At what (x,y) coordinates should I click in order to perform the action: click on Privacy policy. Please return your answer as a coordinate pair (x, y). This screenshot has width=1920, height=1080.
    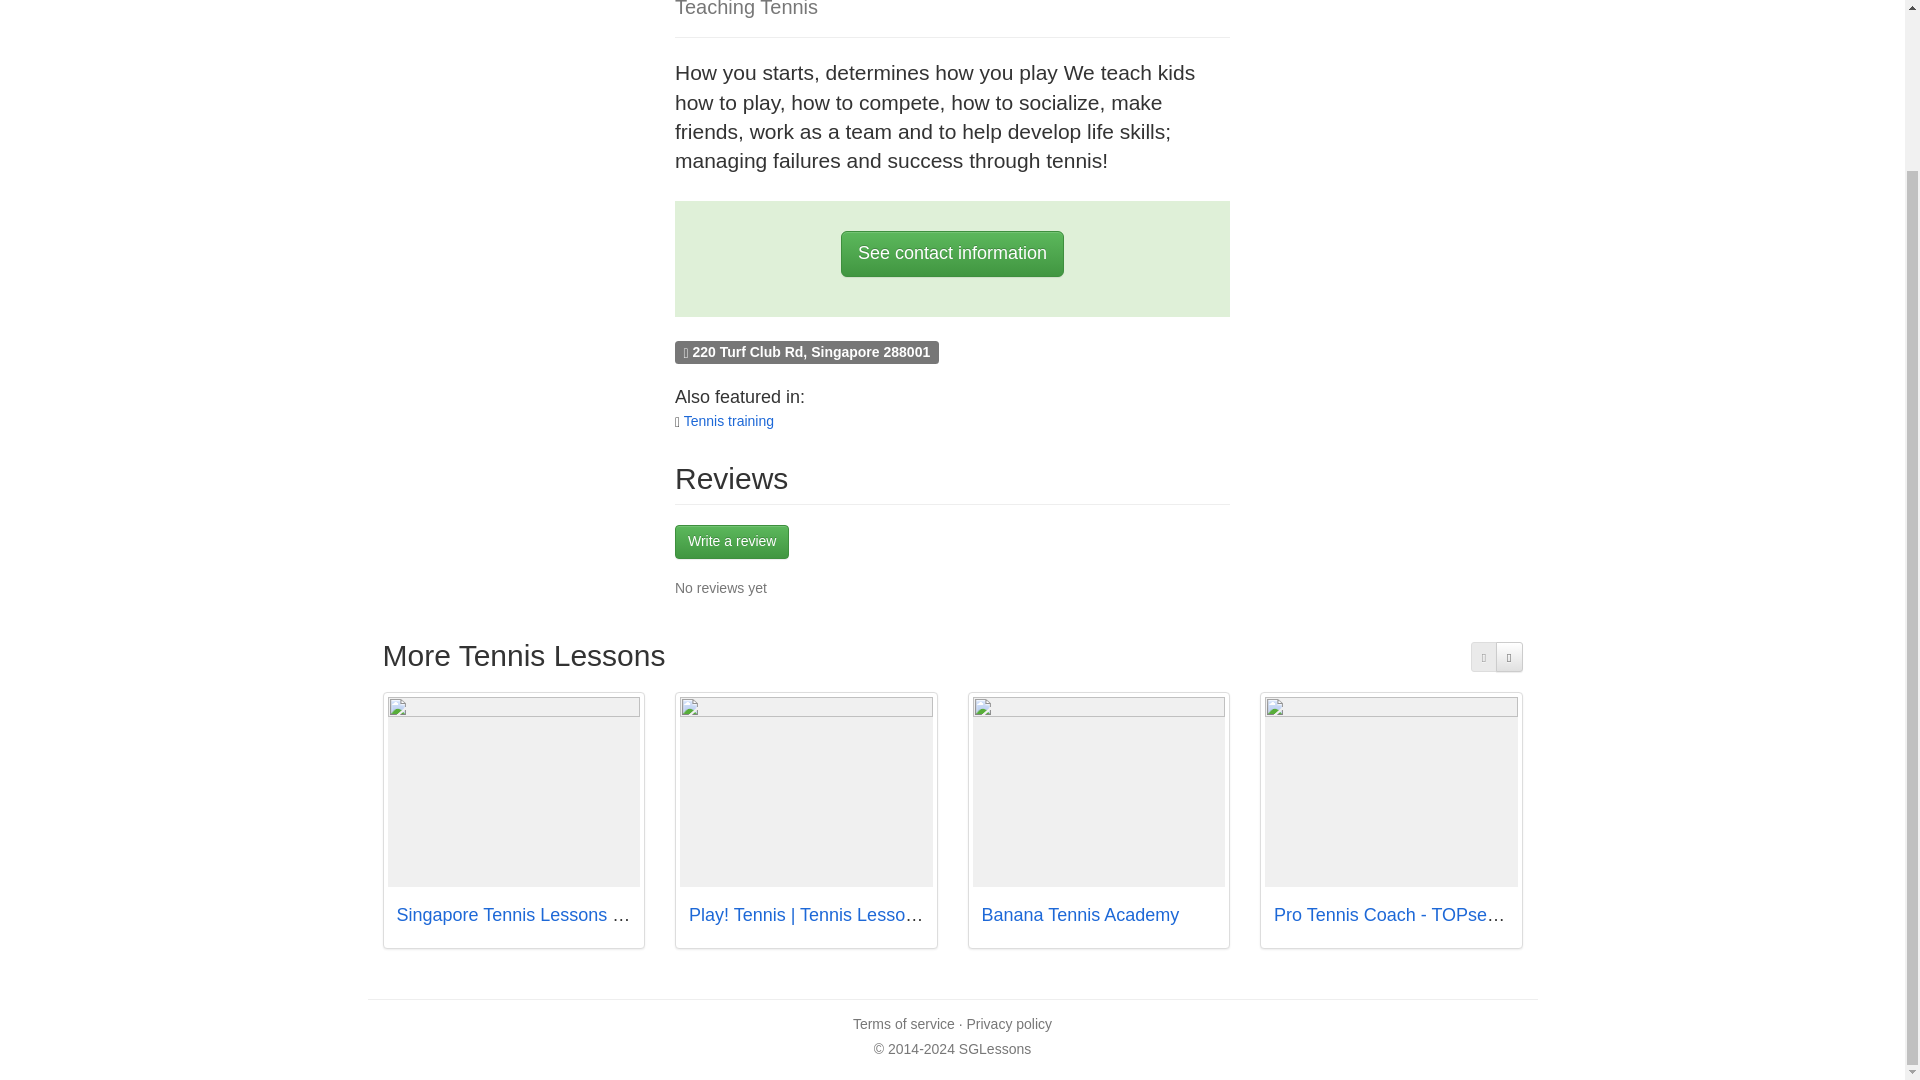
    Looking at the image, I should click on (1008, 1024).